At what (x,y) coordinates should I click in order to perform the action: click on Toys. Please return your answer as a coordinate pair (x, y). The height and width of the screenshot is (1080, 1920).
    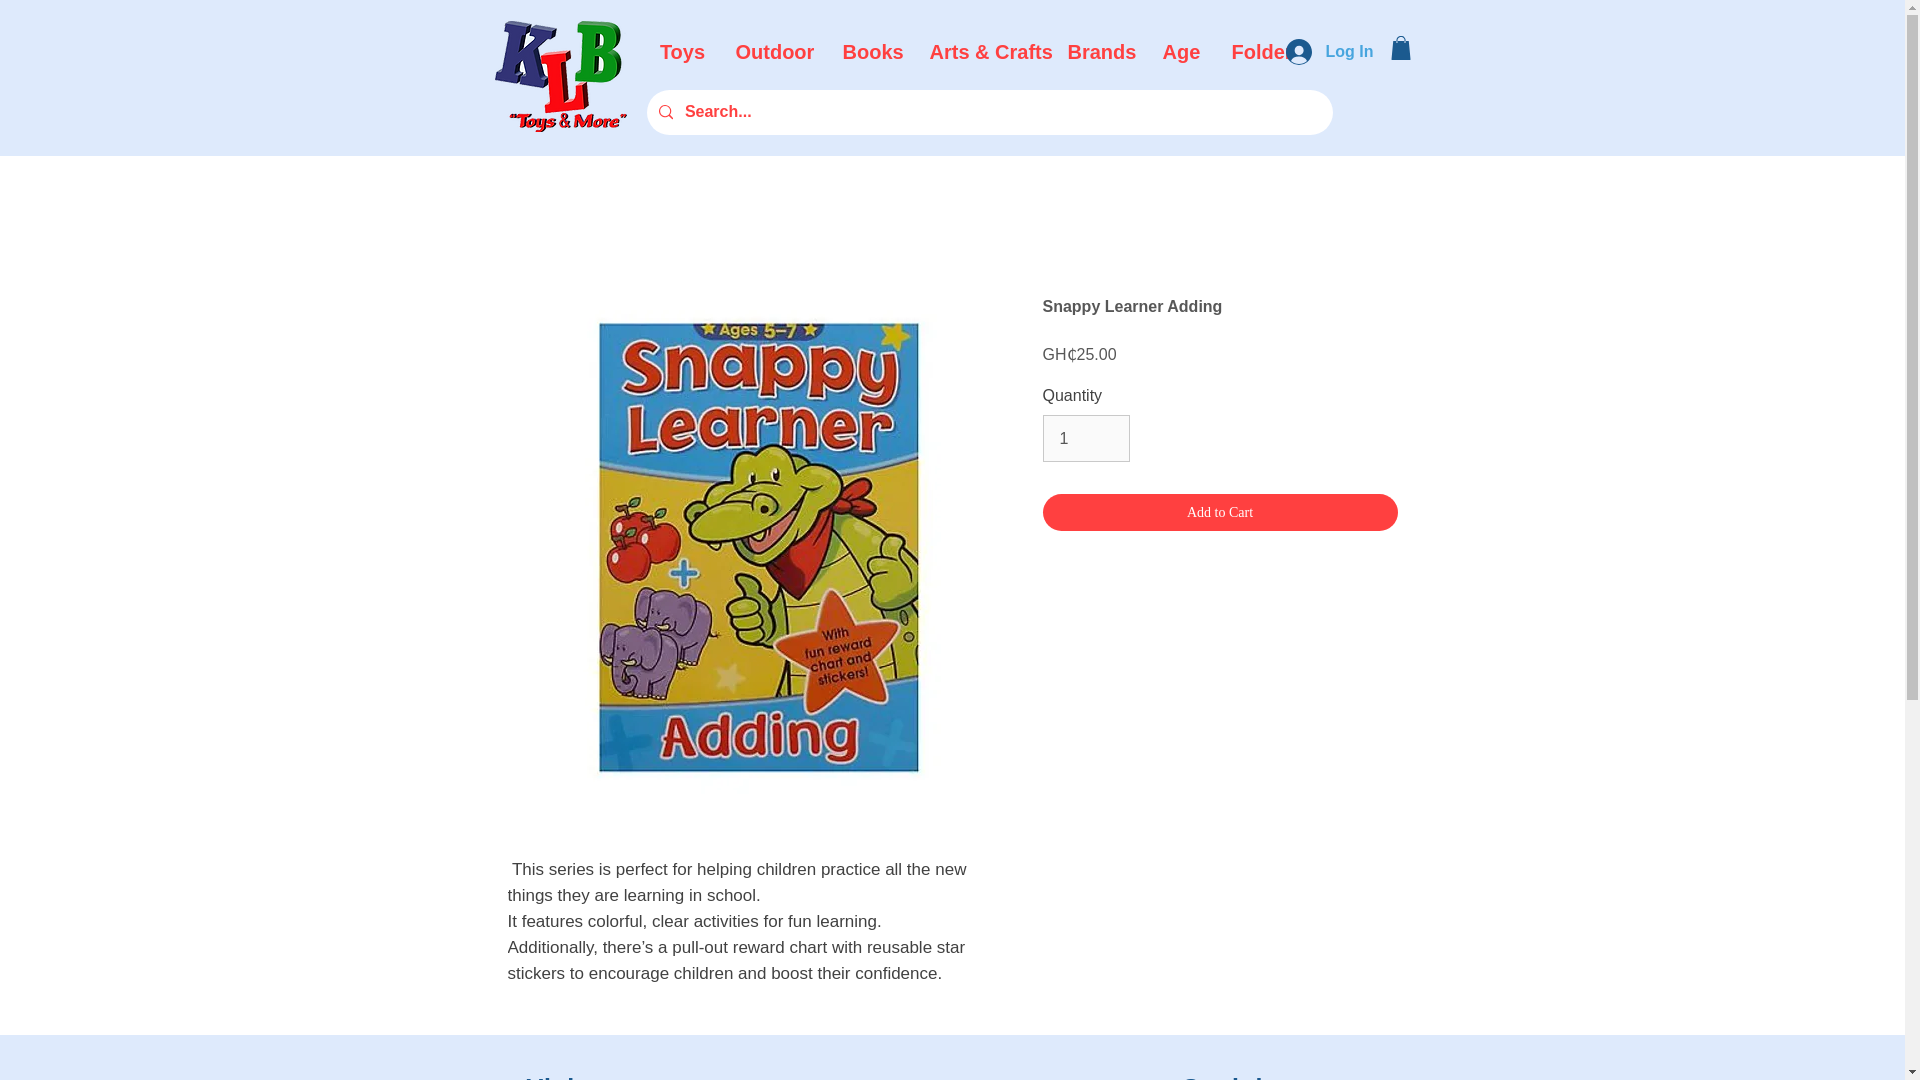
    Looking at the image, I should click on (682, 52).